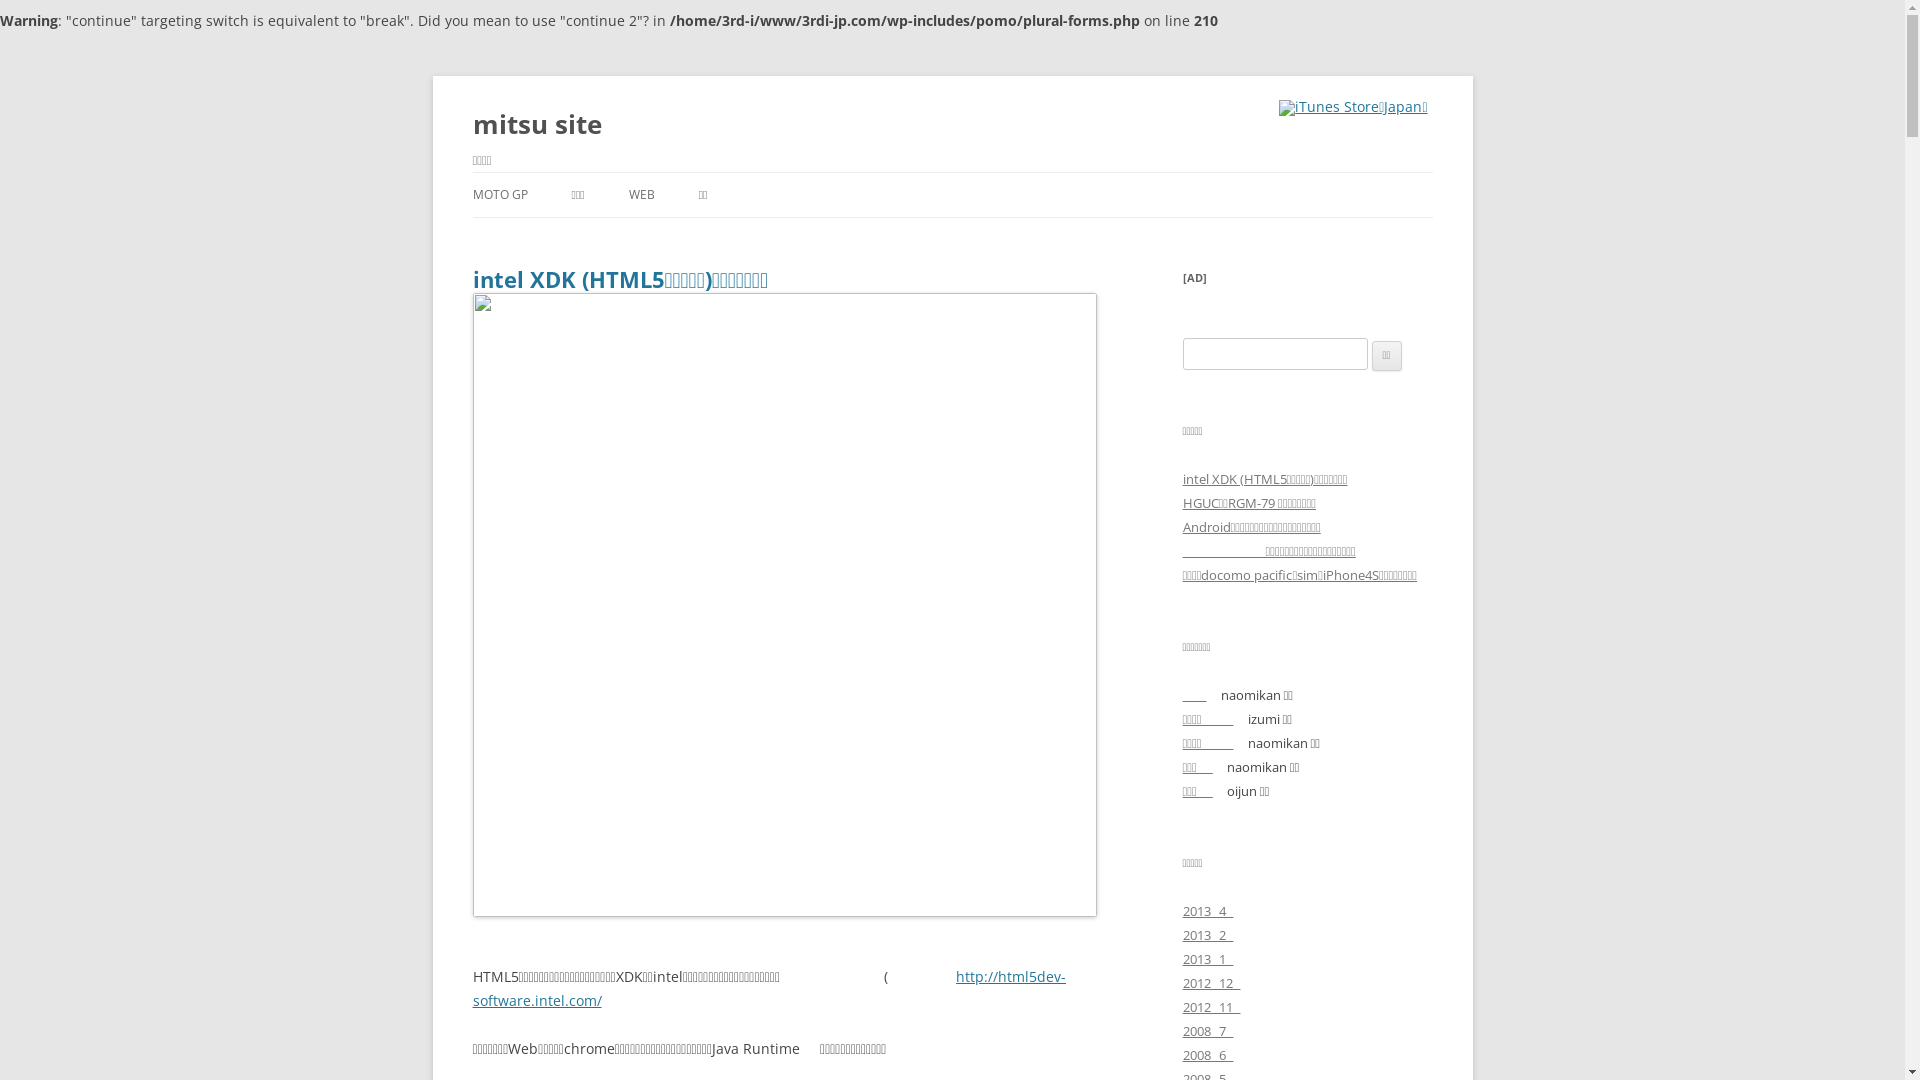 The width and height of the screenshot is (1920, 1080). What do you see at coordinates (536, 124) in the screenshot?
I see `mitsu site` at bounding box center [536, 124].